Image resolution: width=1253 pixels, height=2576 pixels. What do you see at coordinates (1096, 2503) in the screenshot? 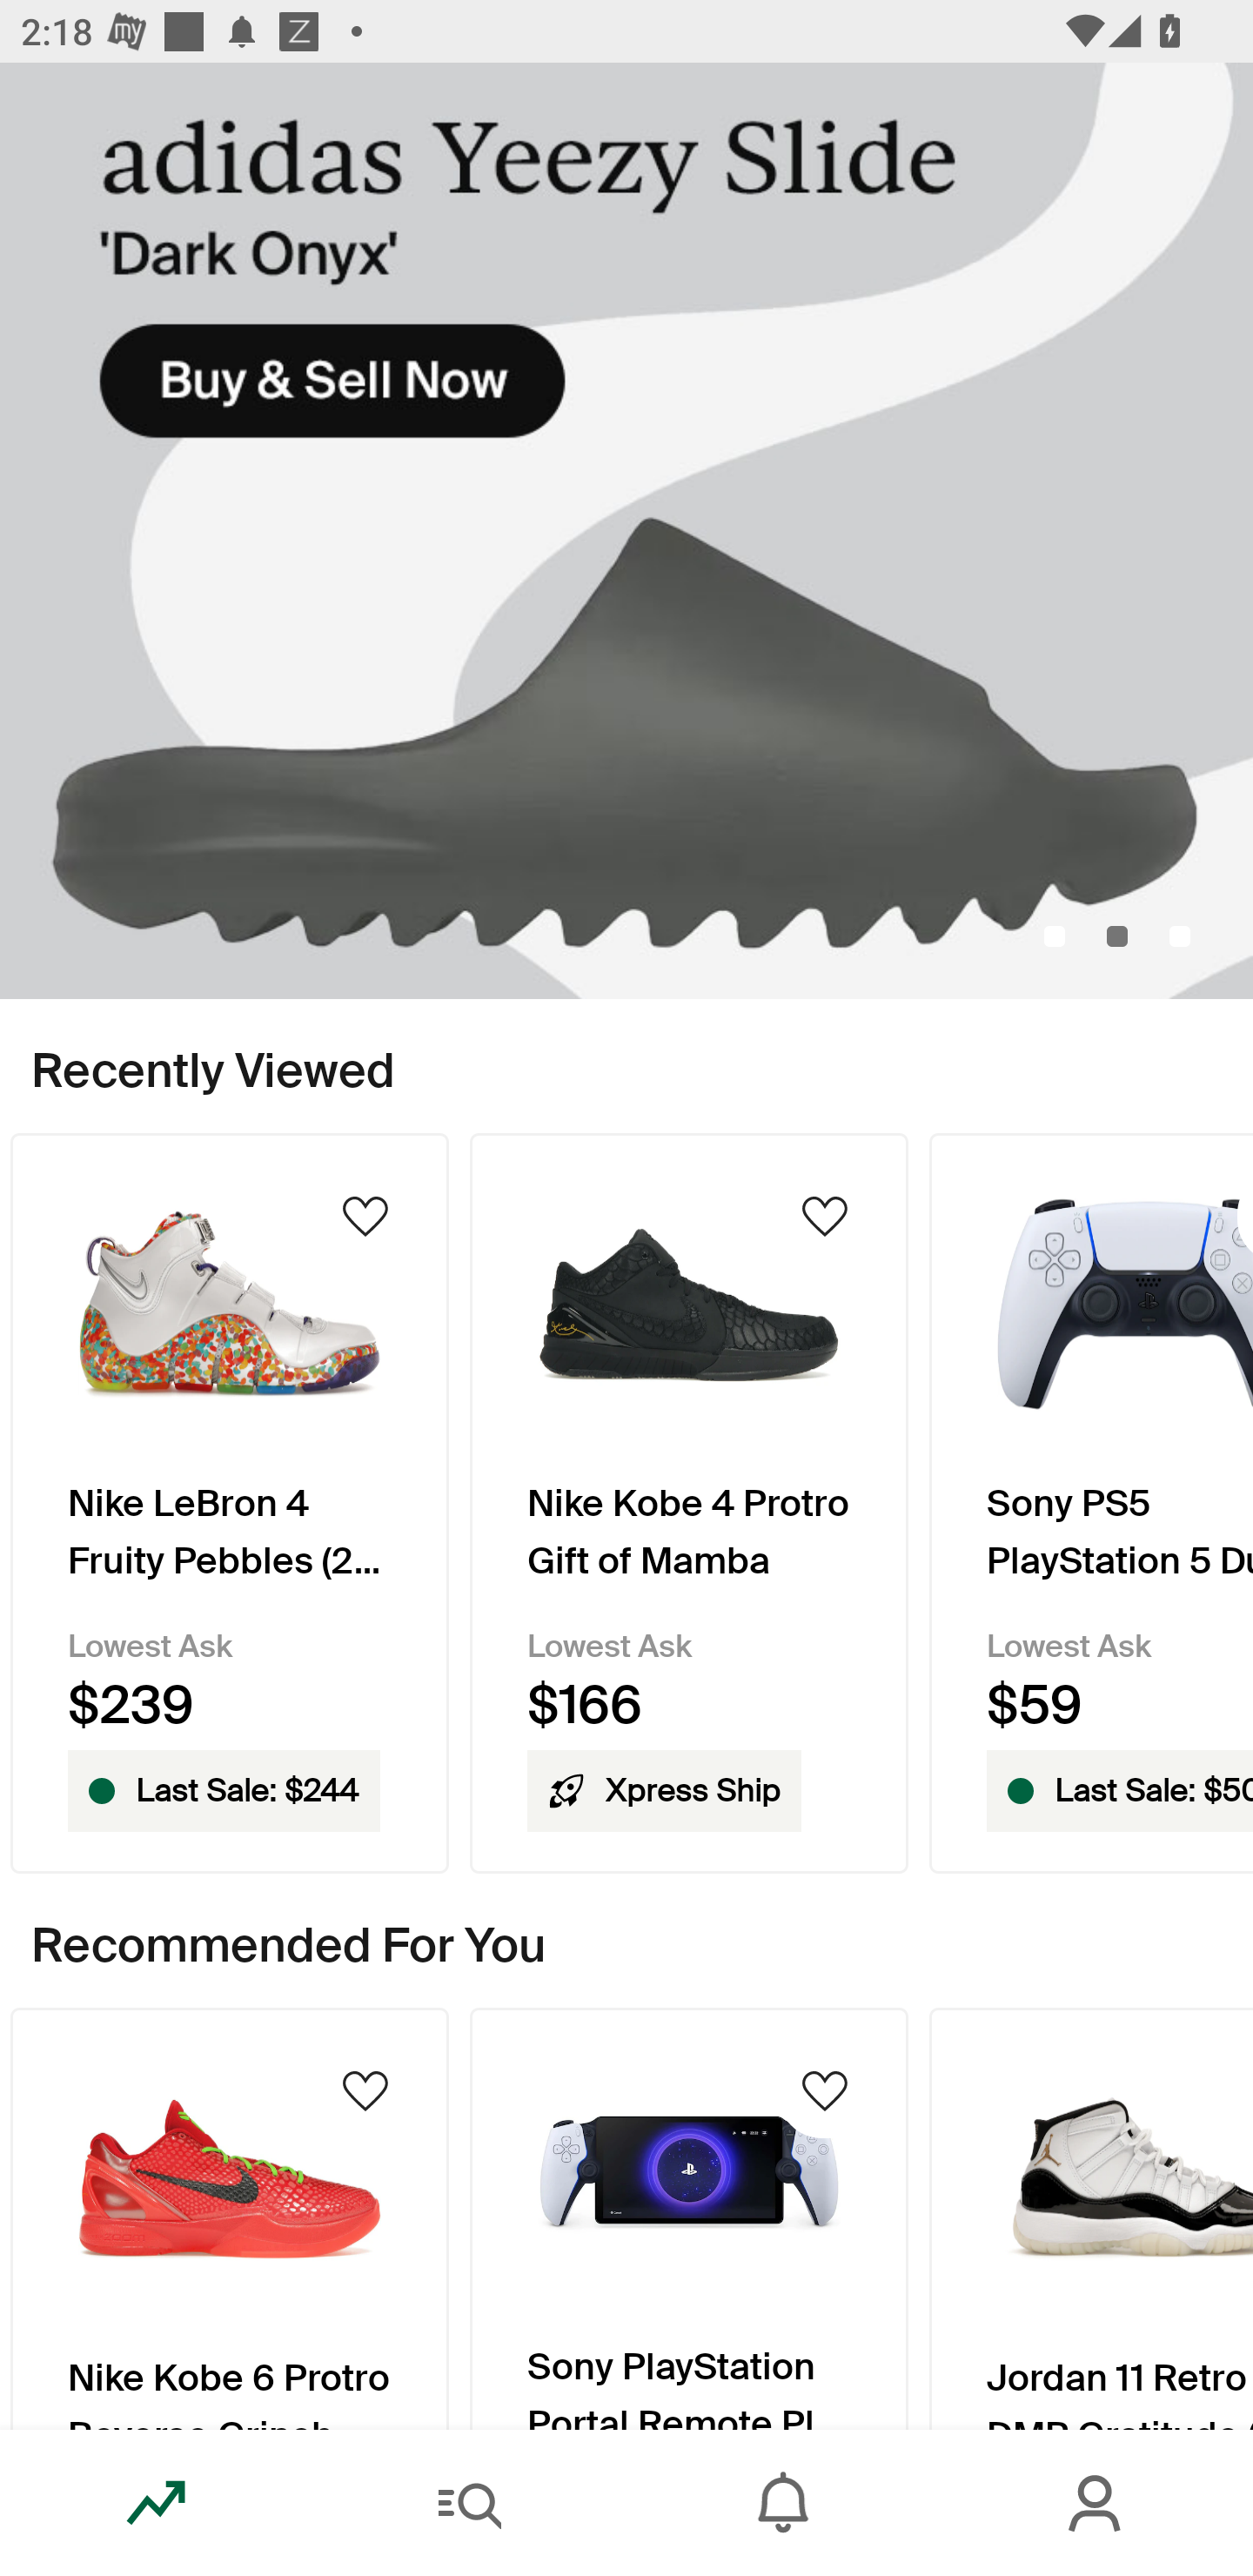
I see `Account` at bounding box center [1096, 2503].